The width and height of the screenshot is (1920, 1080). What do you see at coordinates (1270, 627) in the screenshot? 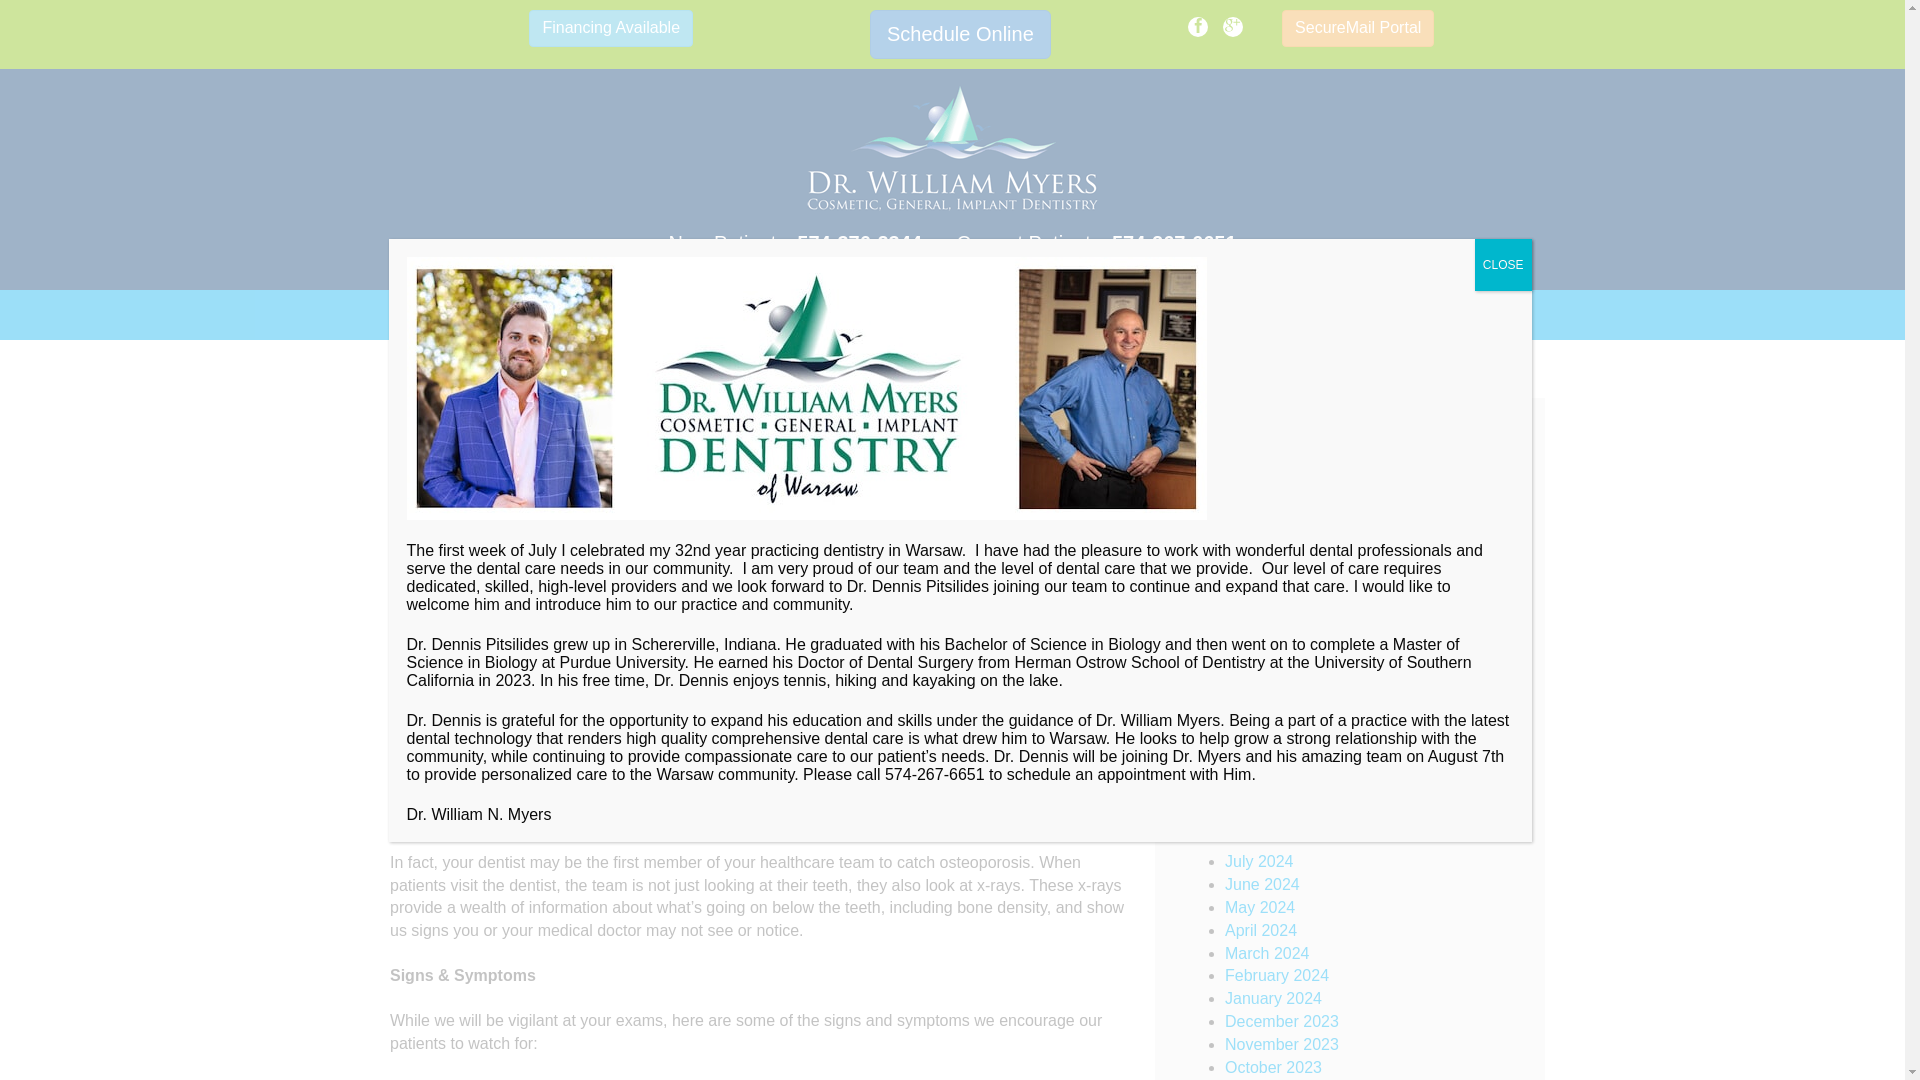
I see `mouthguards` at bounding box center [1270, 627].